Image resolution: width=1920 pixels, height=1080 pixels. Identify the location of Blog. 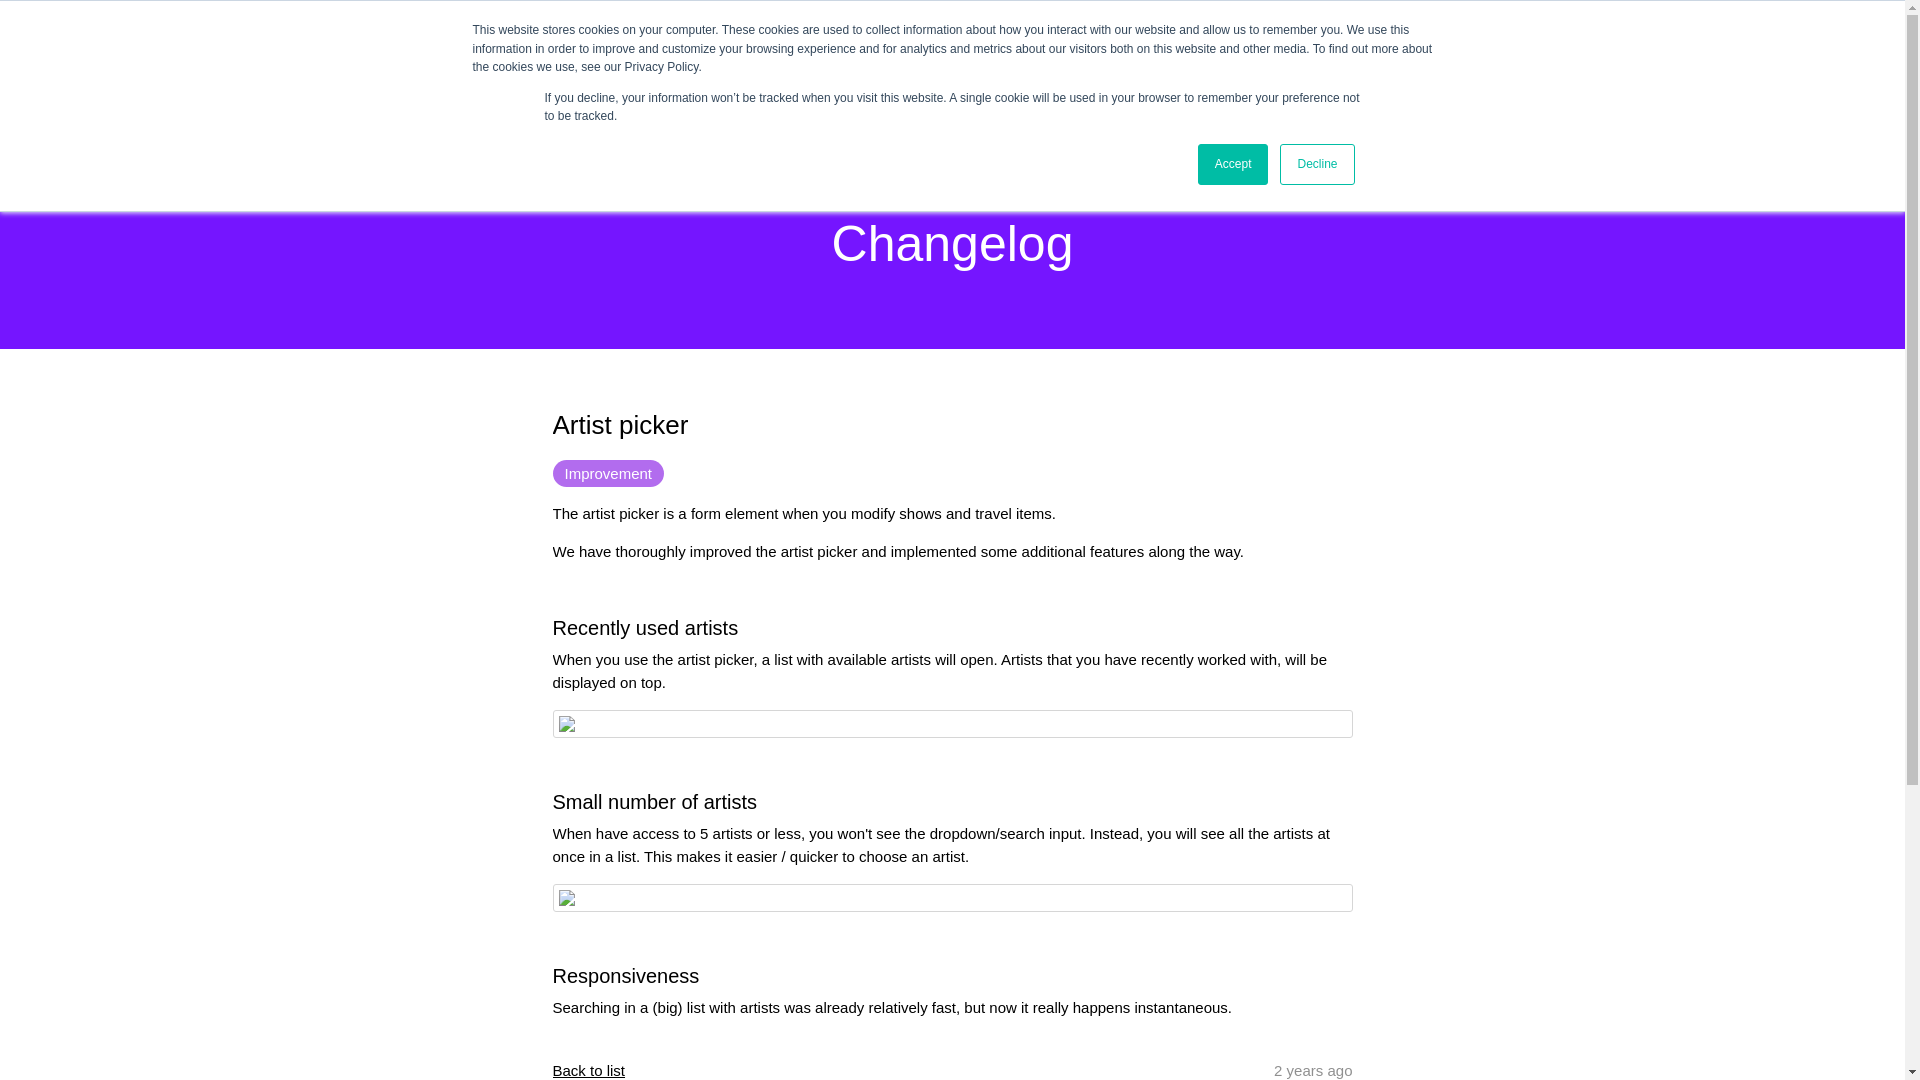
(1556, 90).